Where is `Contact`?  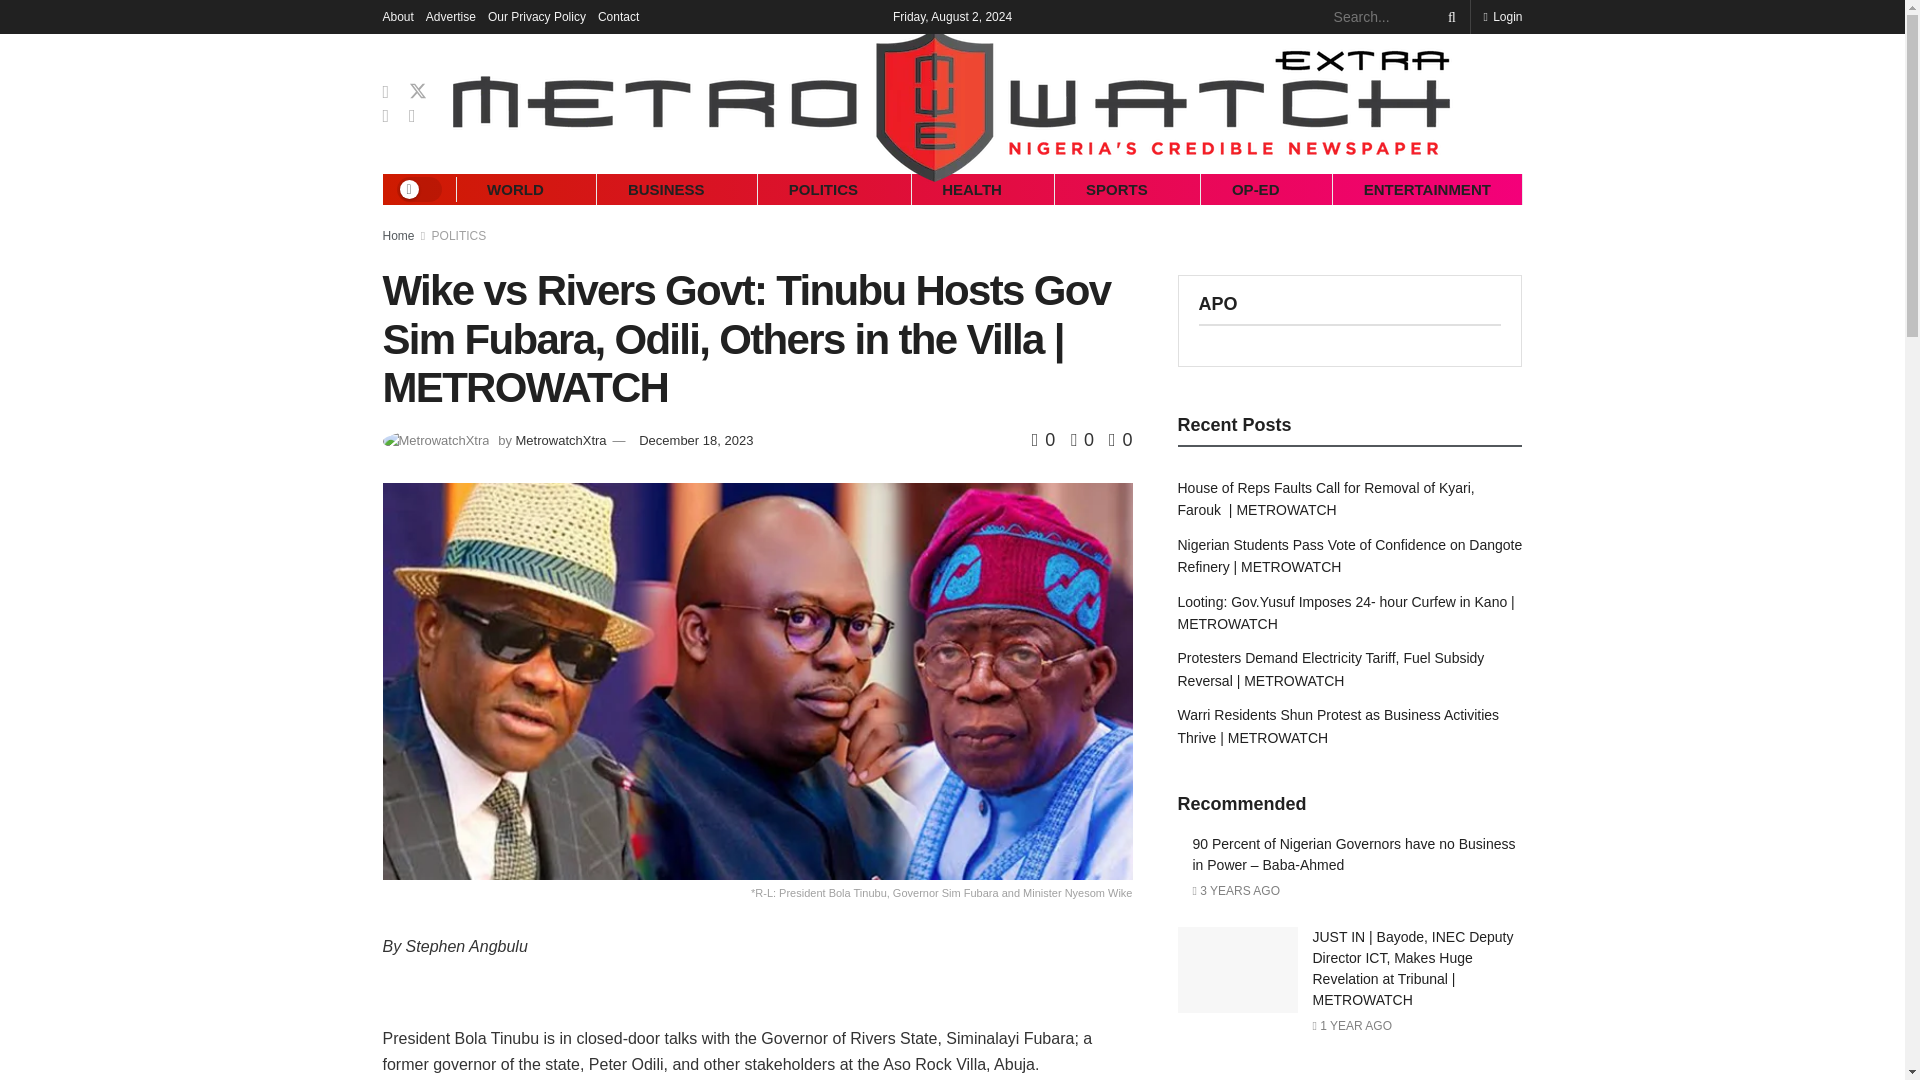
Contact is located at coordinates (618, 16).